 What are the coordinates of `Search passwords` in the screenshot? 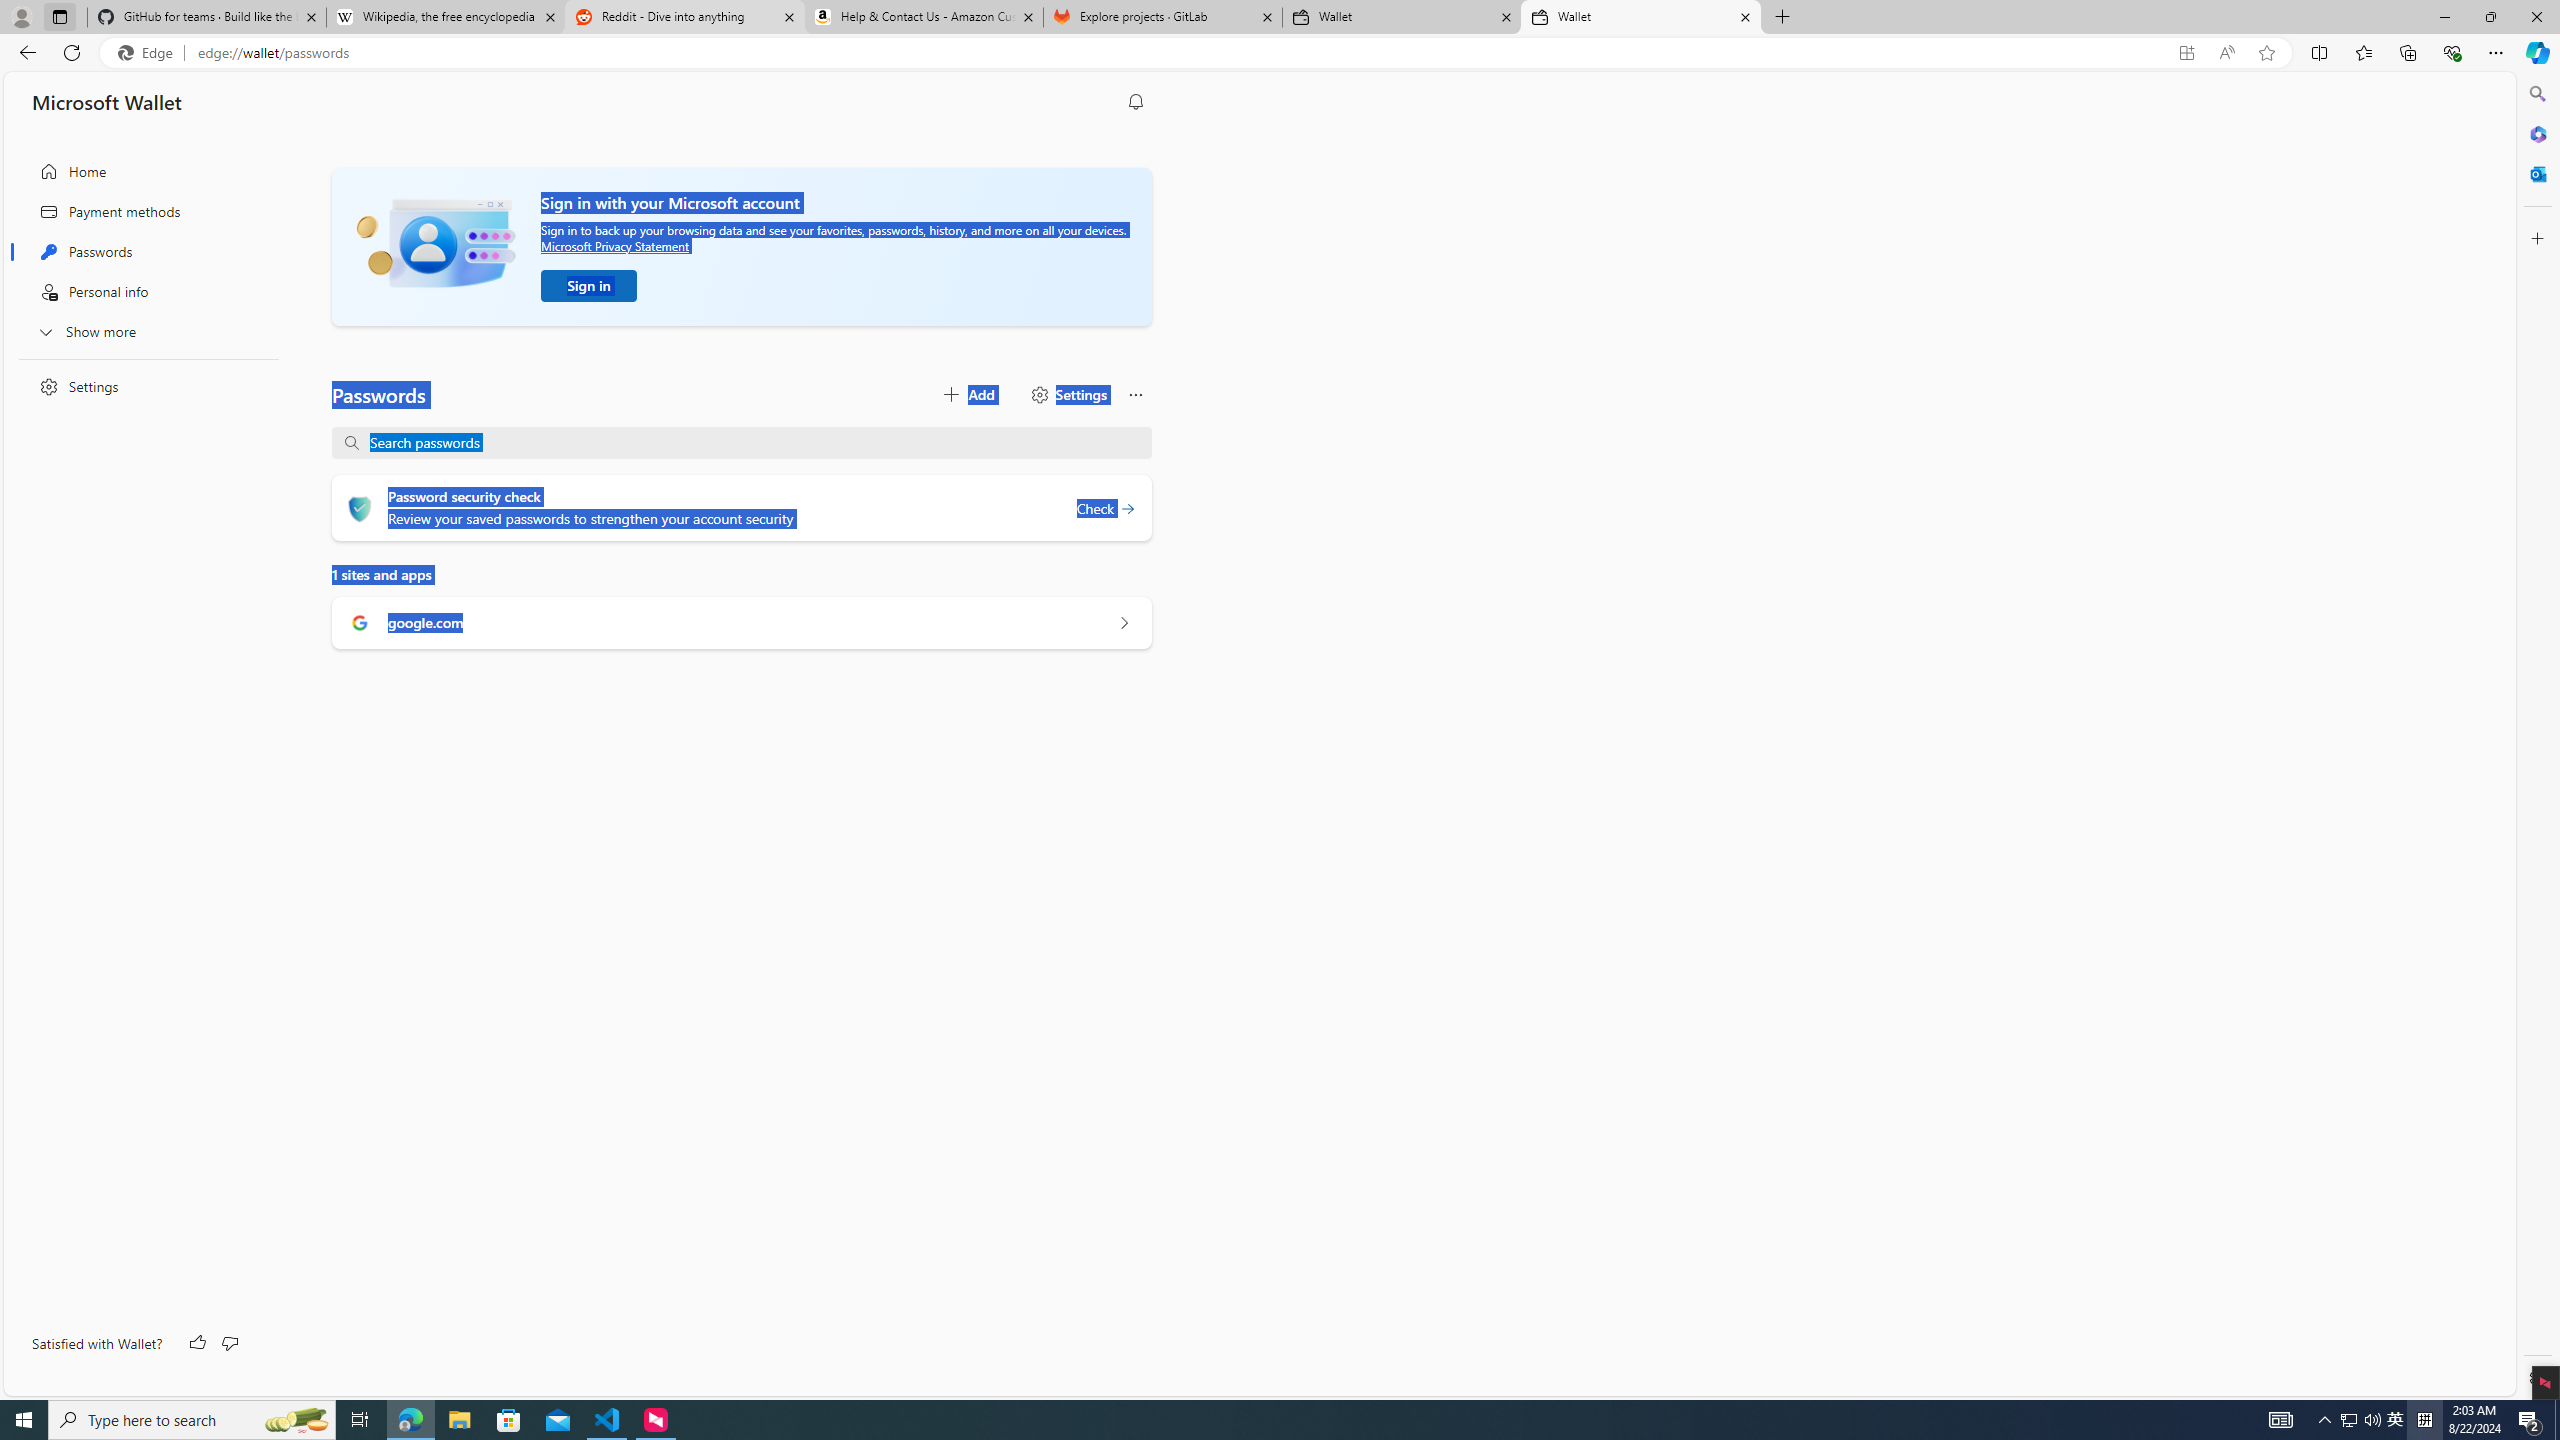 It's located at (752, 443).